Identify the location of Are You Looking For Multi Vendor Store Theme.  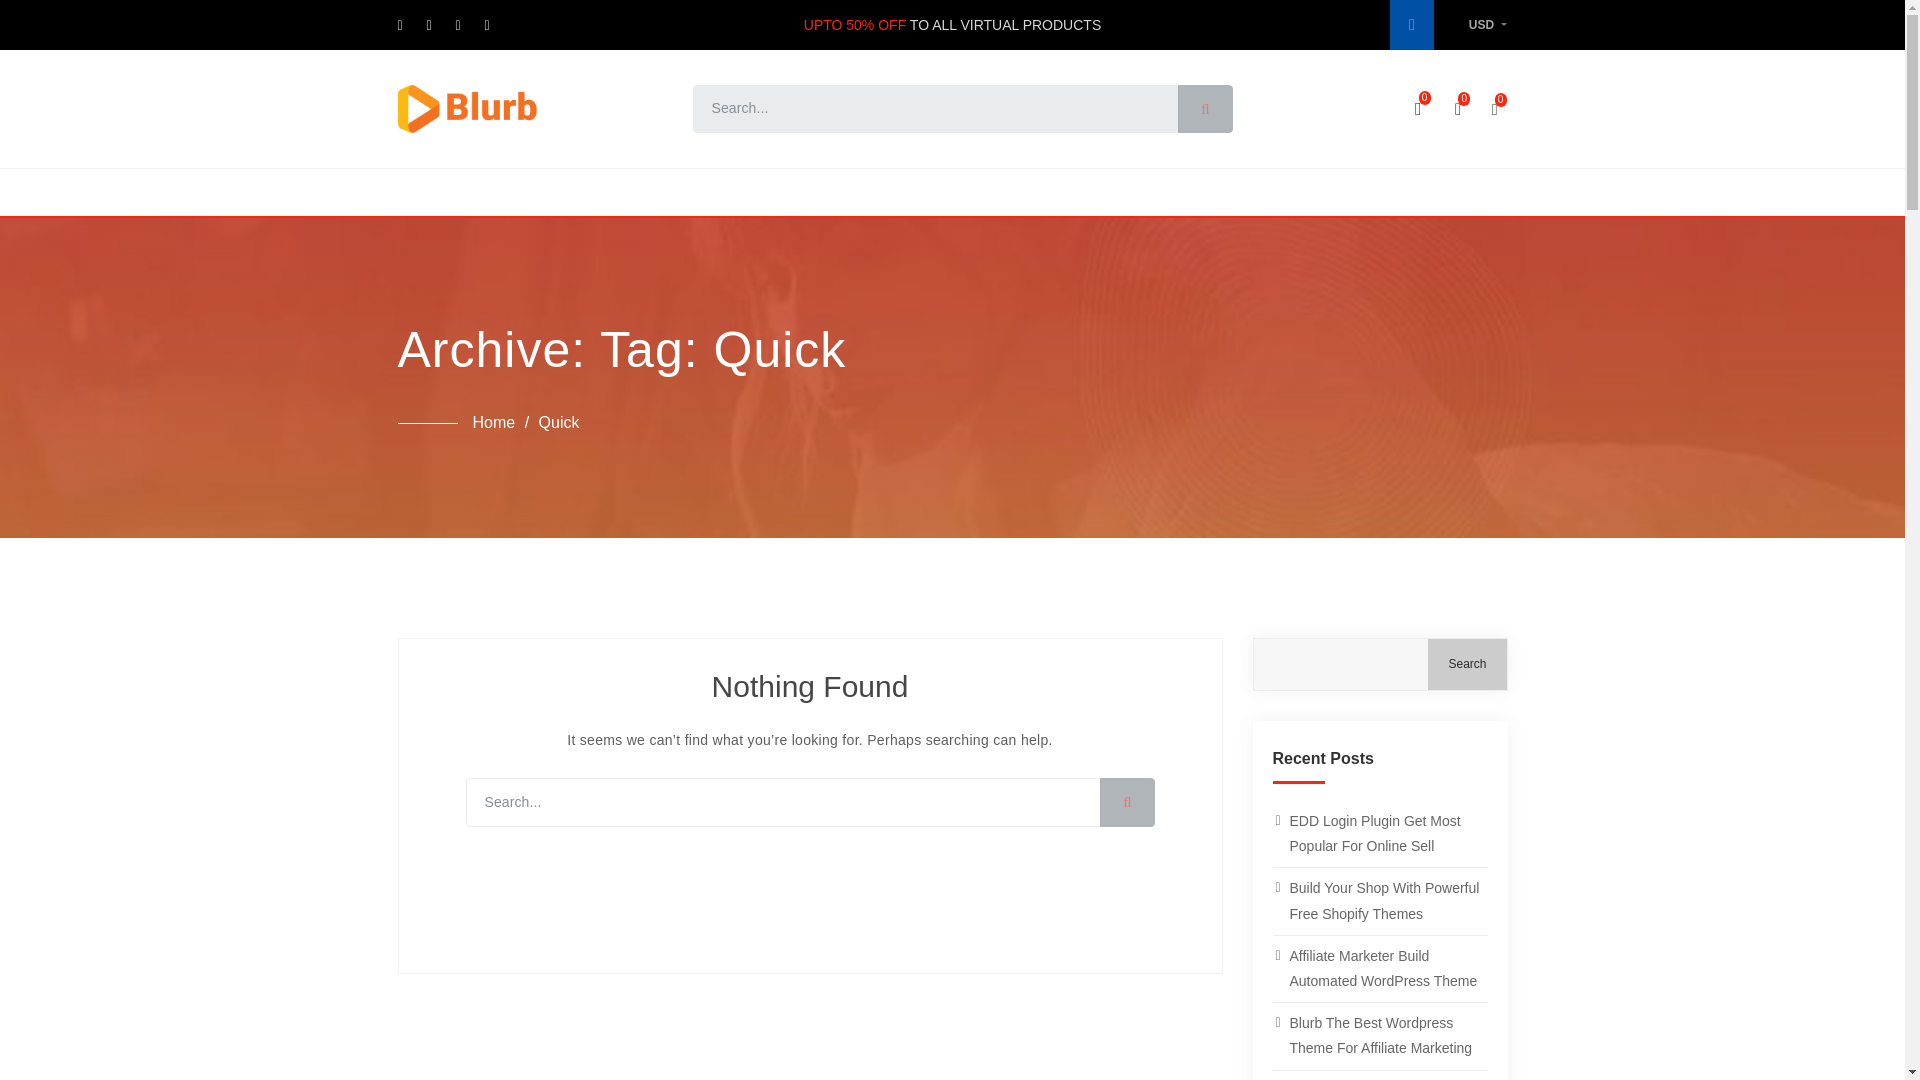
(1378, 1076).